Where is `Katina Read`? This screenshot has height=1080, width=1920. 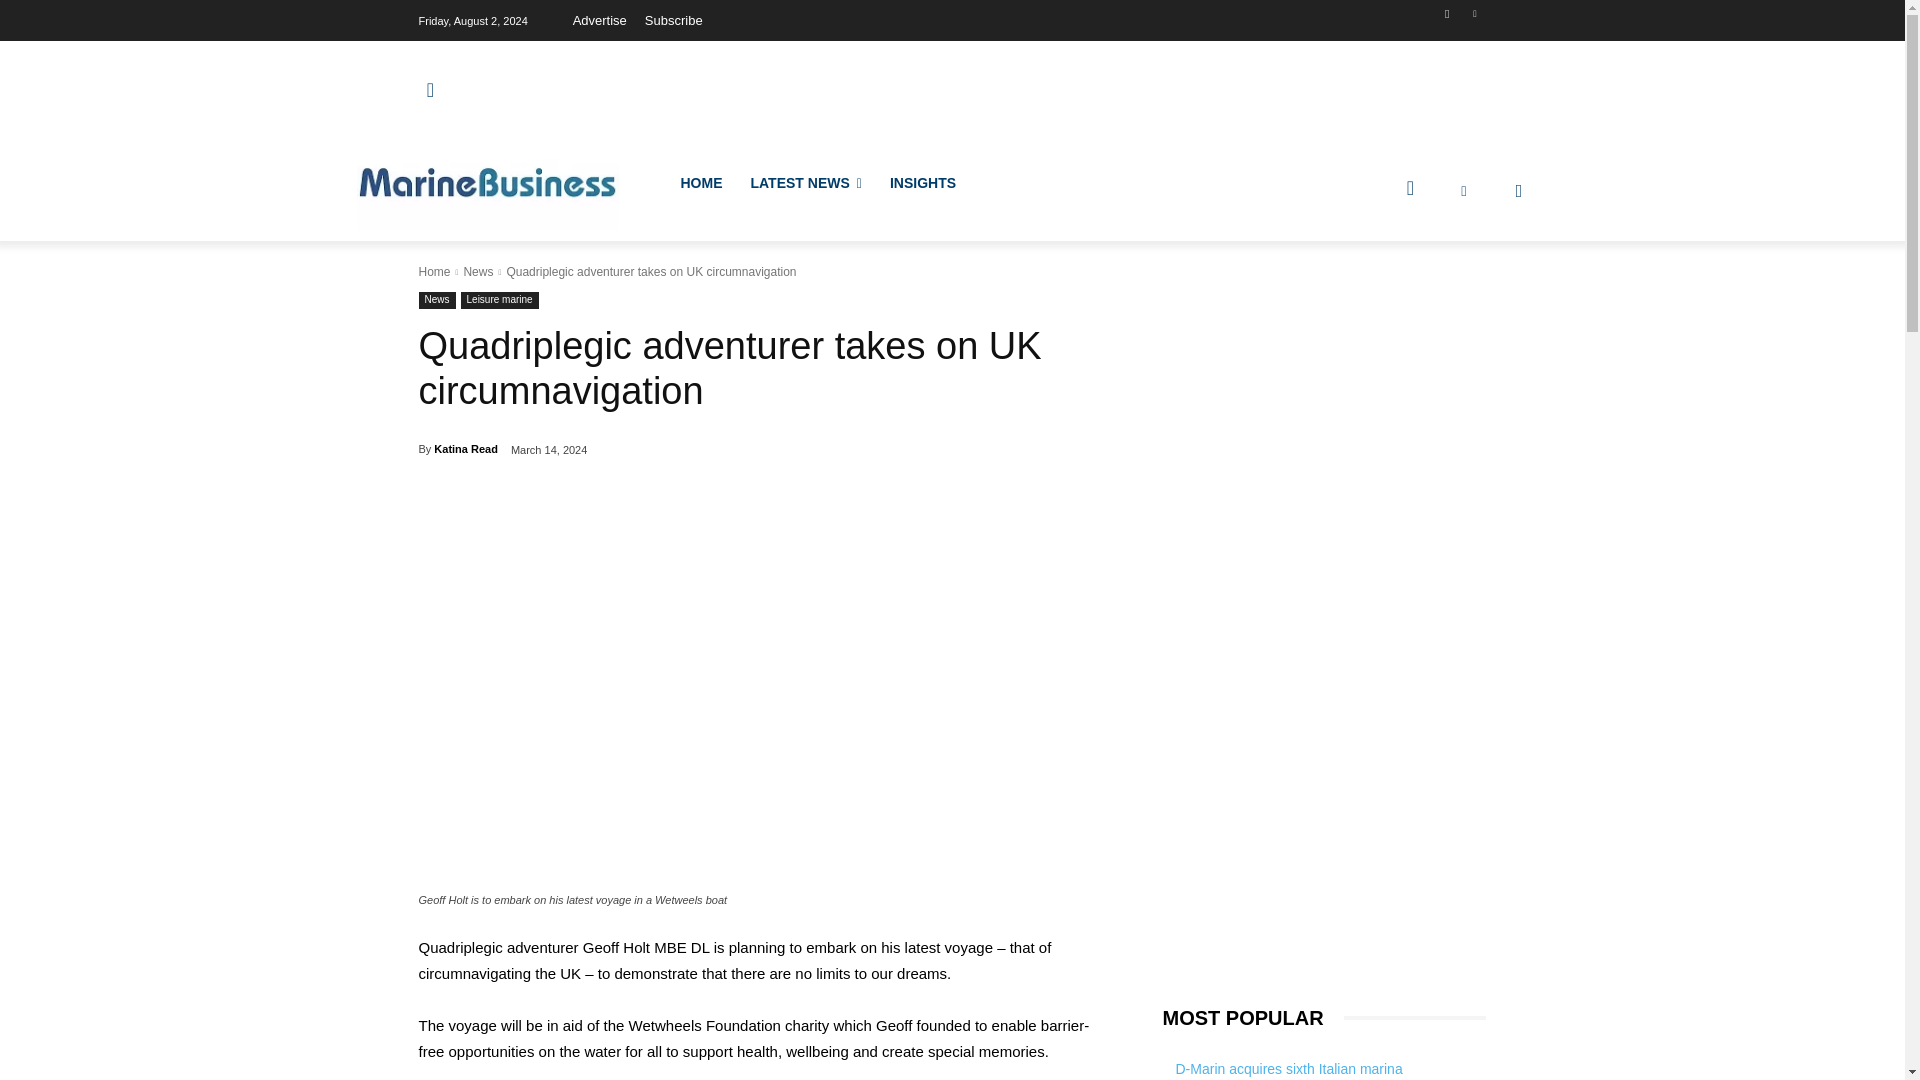
Katina Read is located at coordinates (465, 449).